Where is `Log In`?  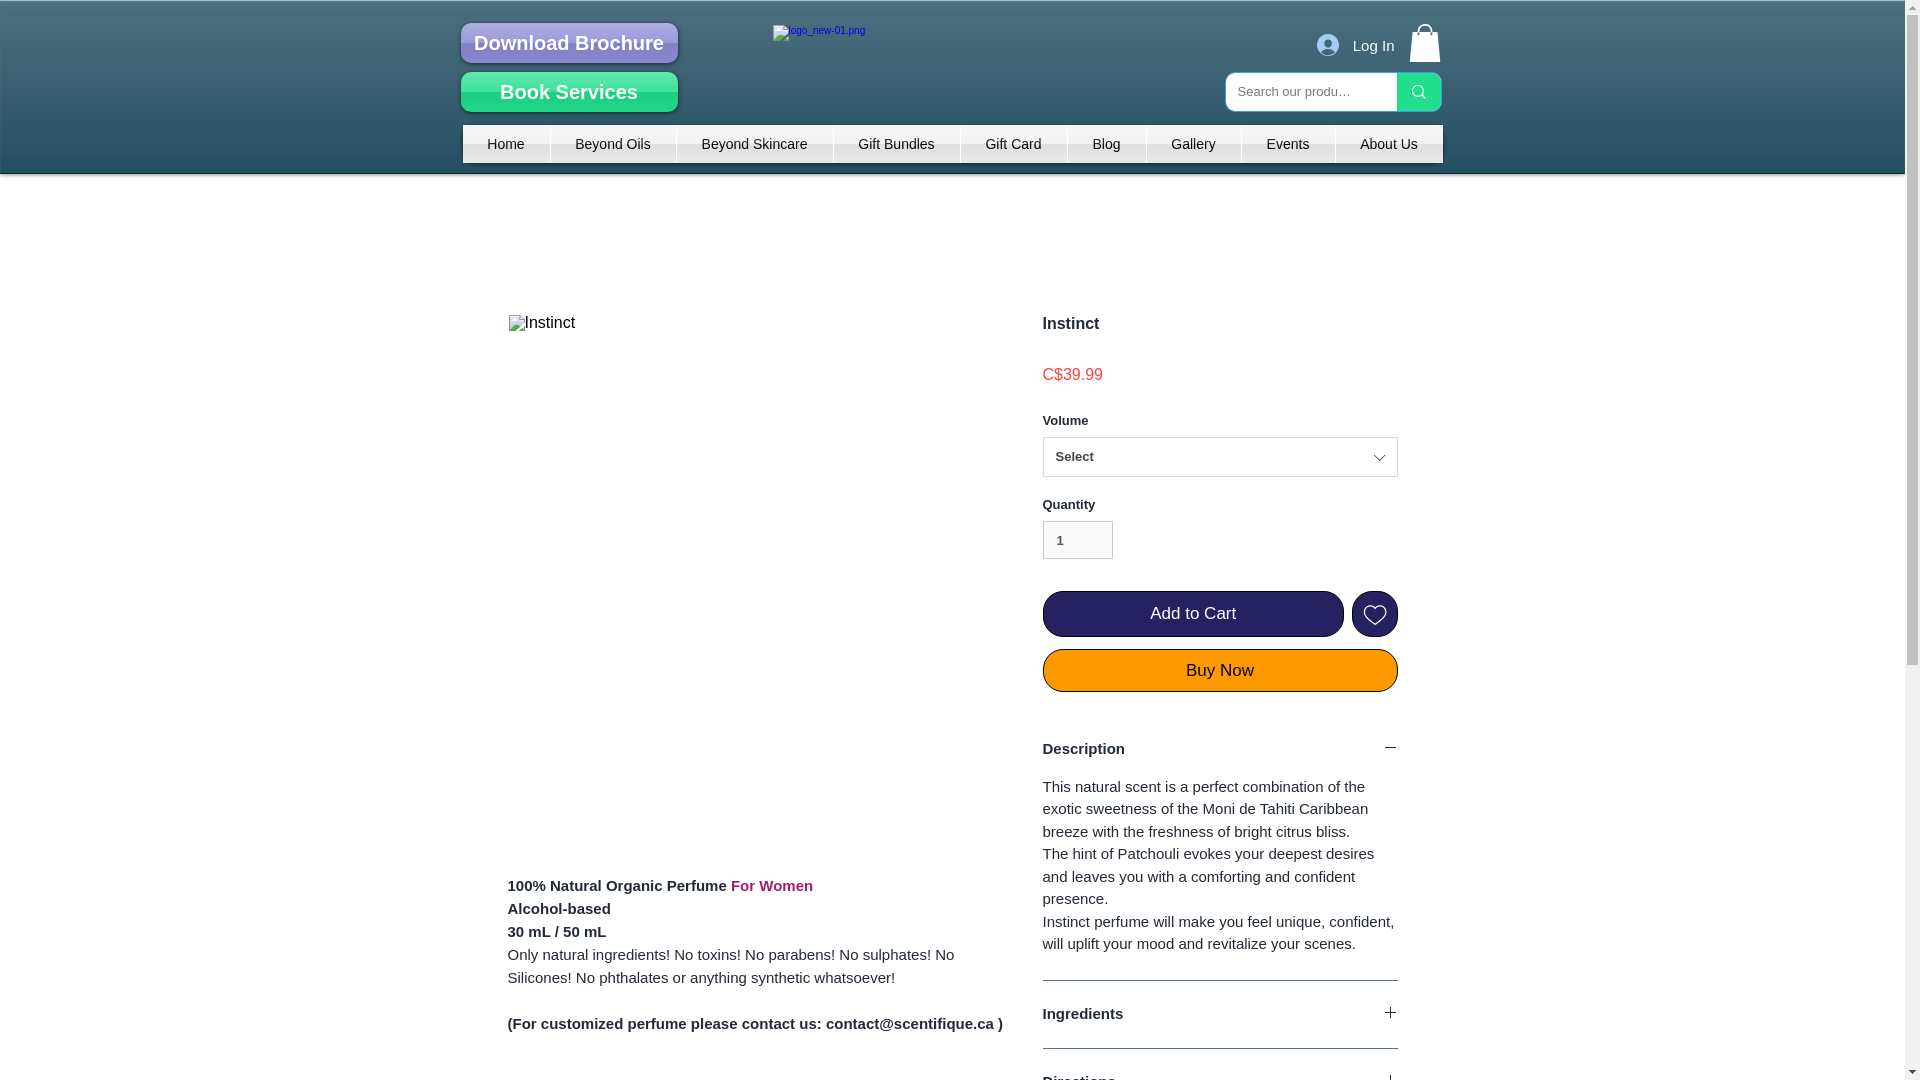
Log In is located at coordinates (1356, 44).